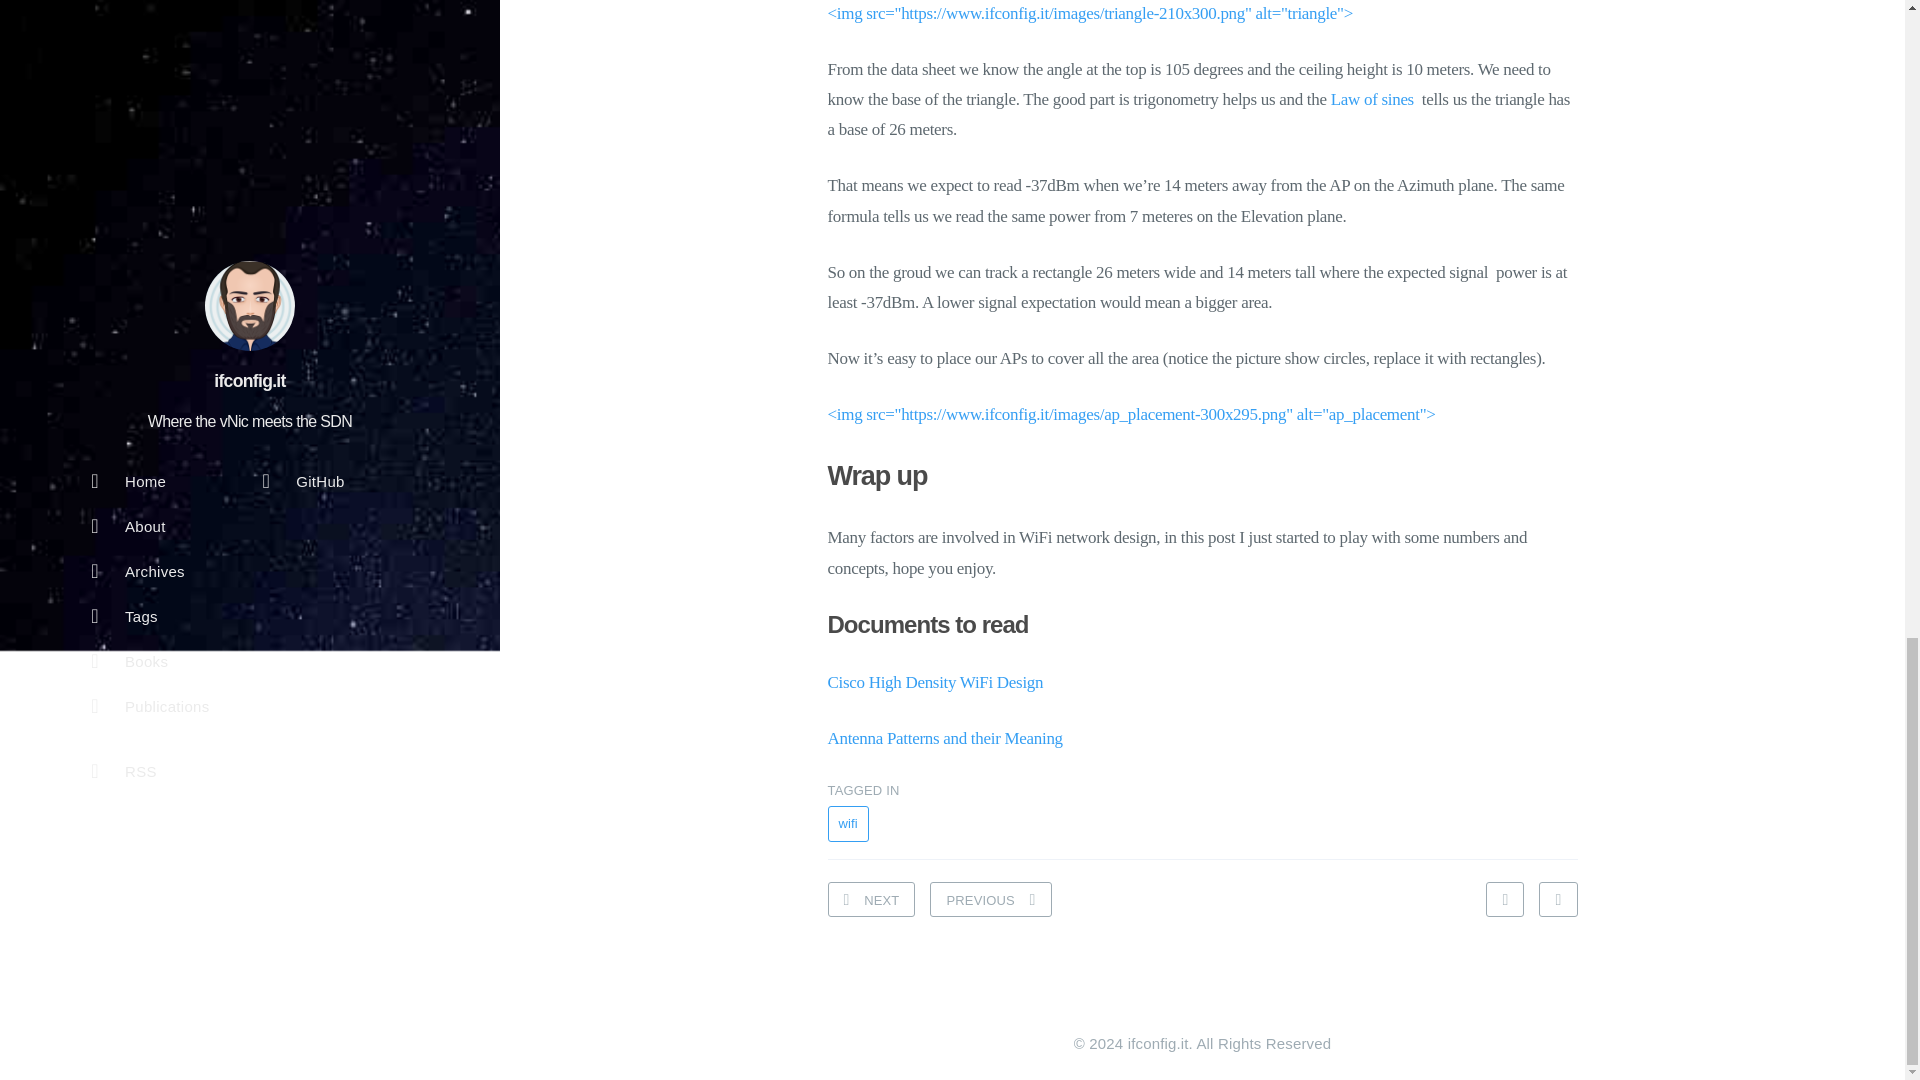 This screenshot has height=1080, width=1920. What do you see at coordinates (936, 682) in the screenshot?
I see `Cisco High Density WiFi Design` at bounding box center [936, 682].